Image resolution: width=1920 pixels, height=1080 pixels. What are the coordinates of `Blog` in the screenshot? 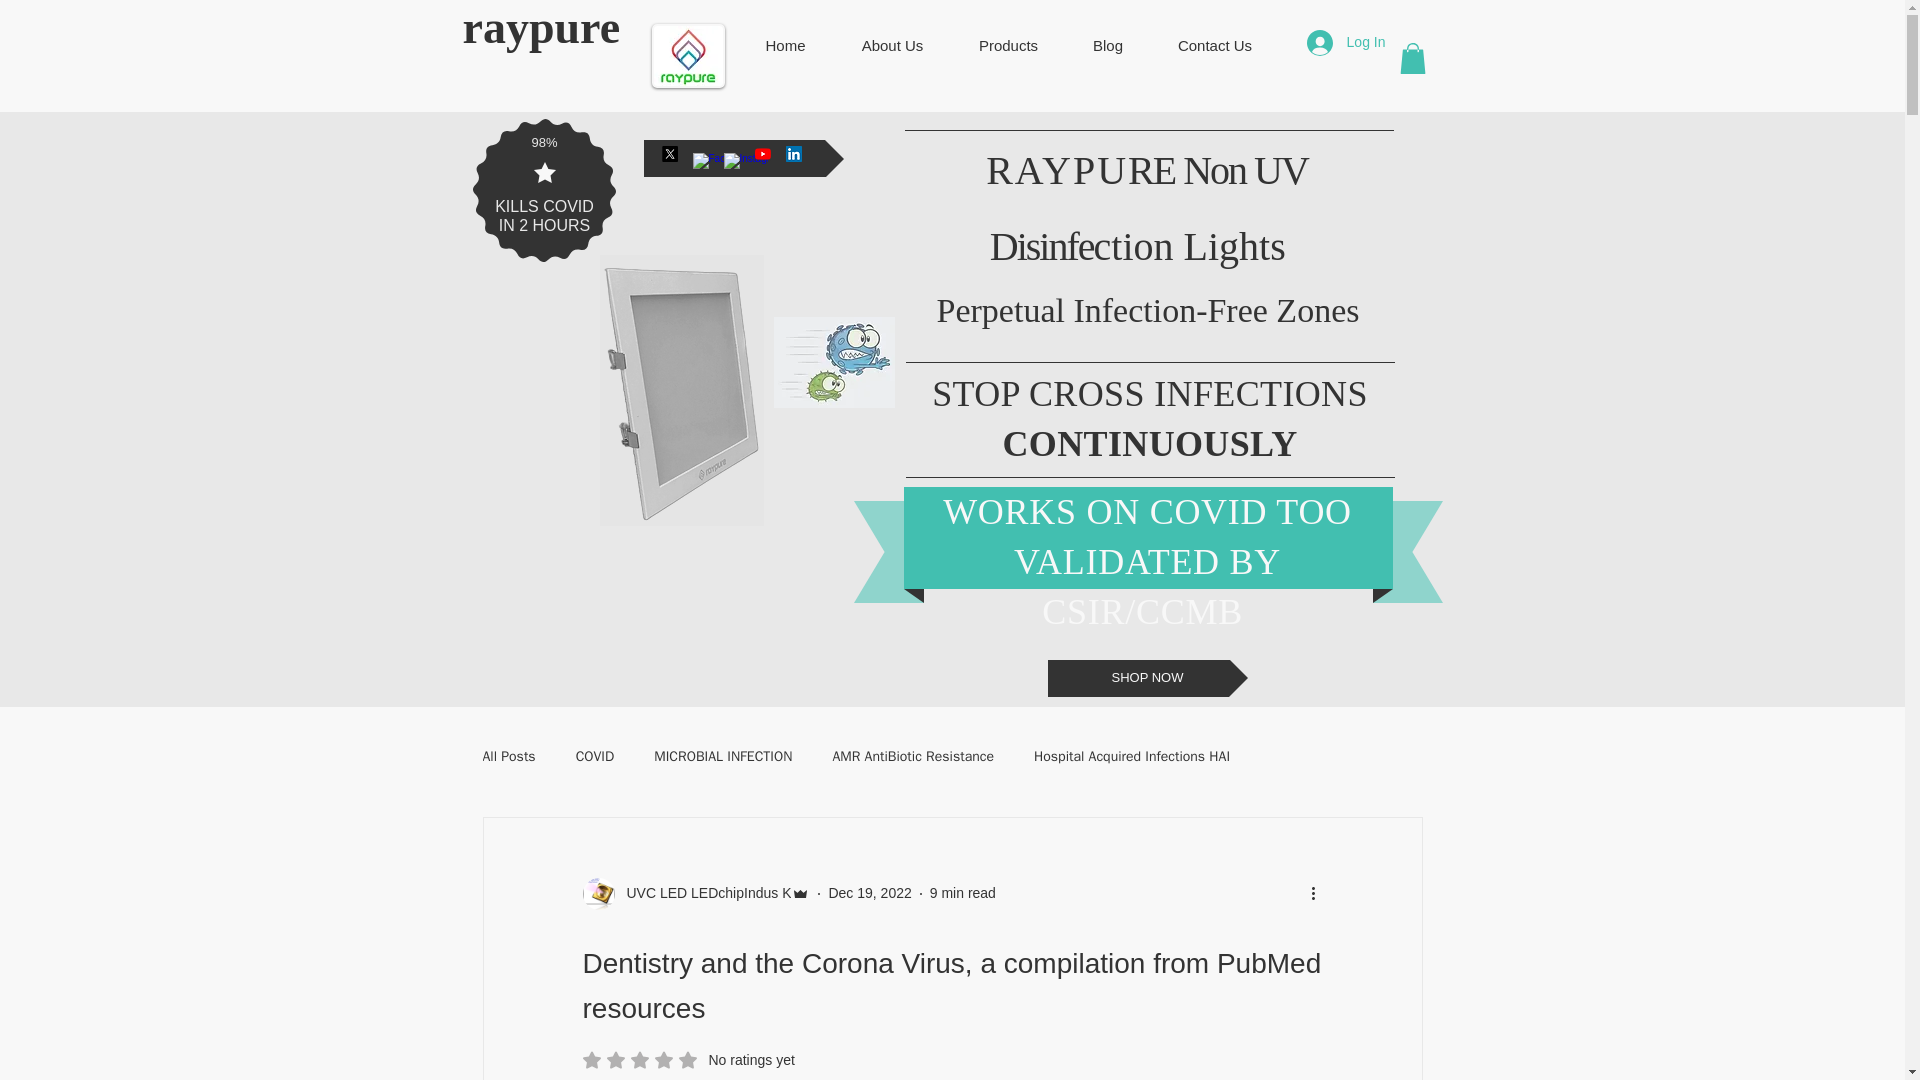 It's located at (1108, 45).